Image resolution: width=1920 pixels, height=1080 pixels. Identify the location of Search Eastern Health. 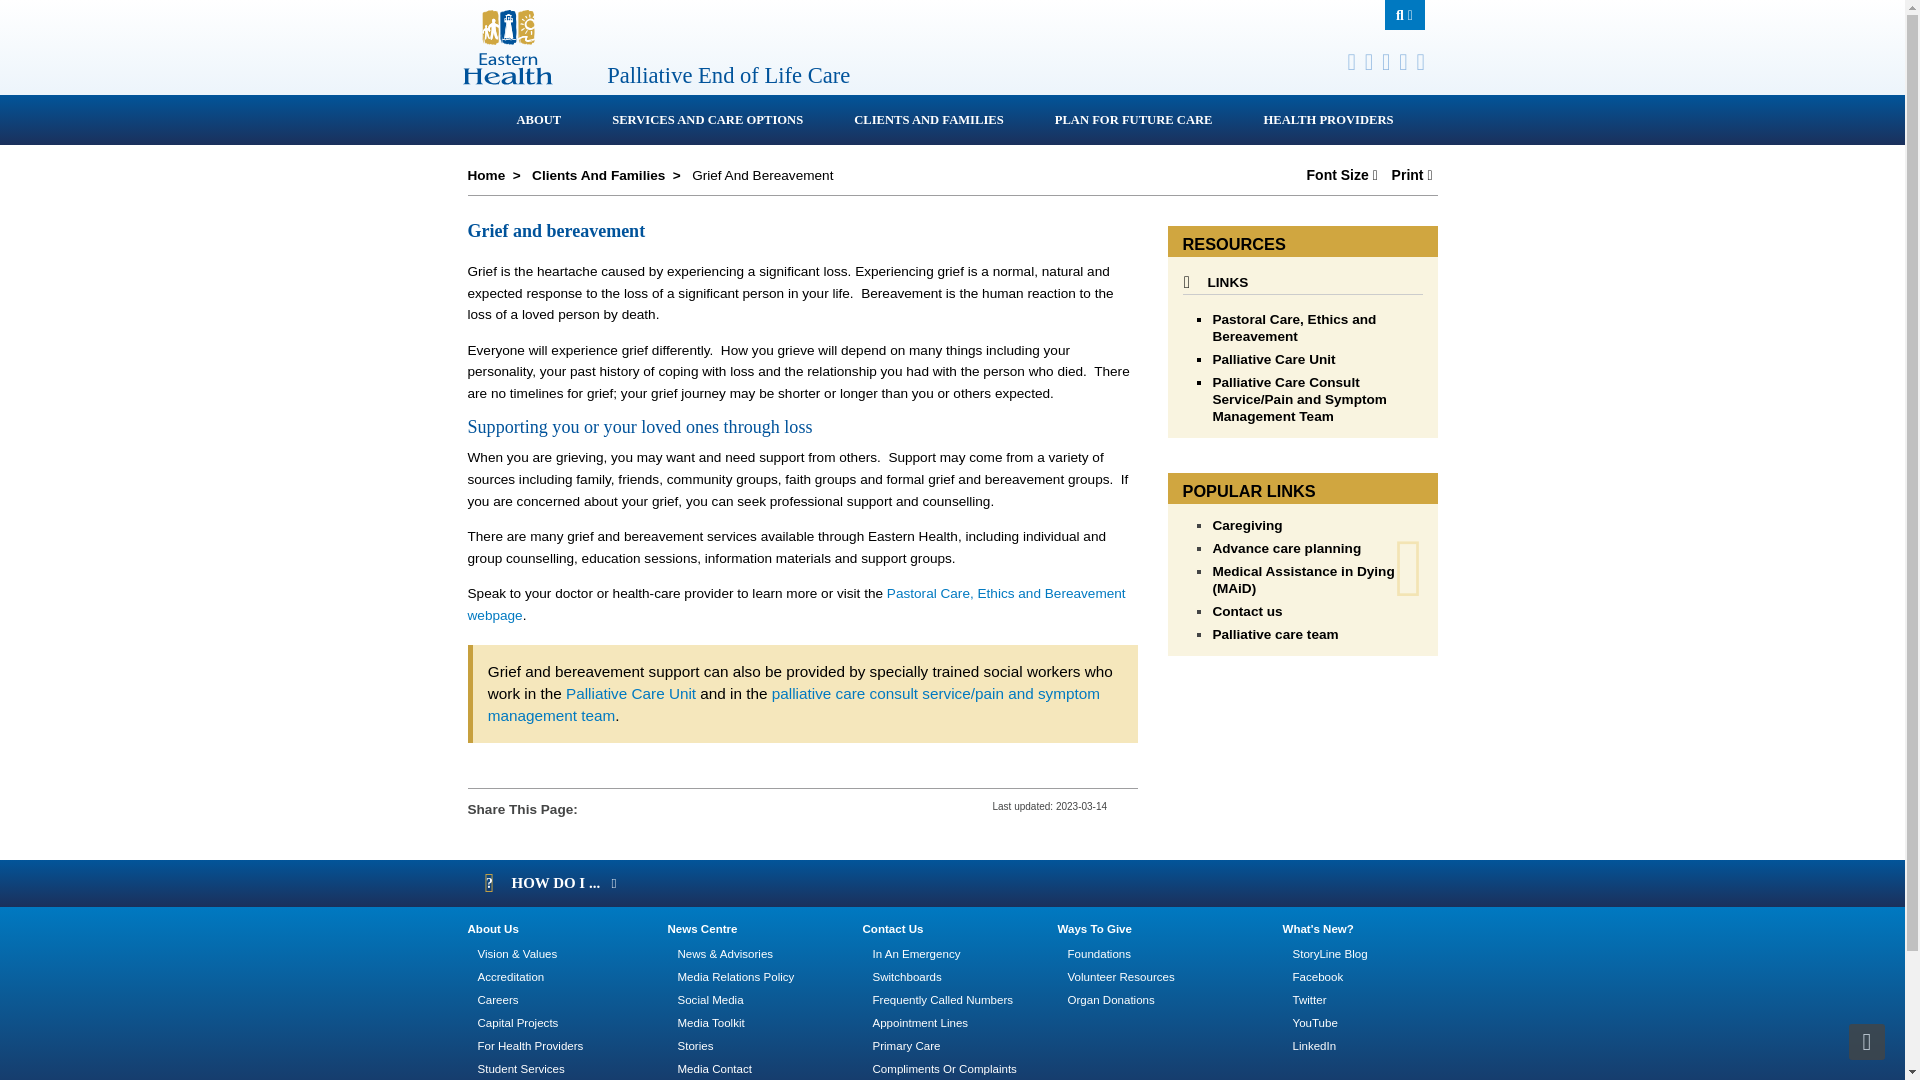
(1404, 15).